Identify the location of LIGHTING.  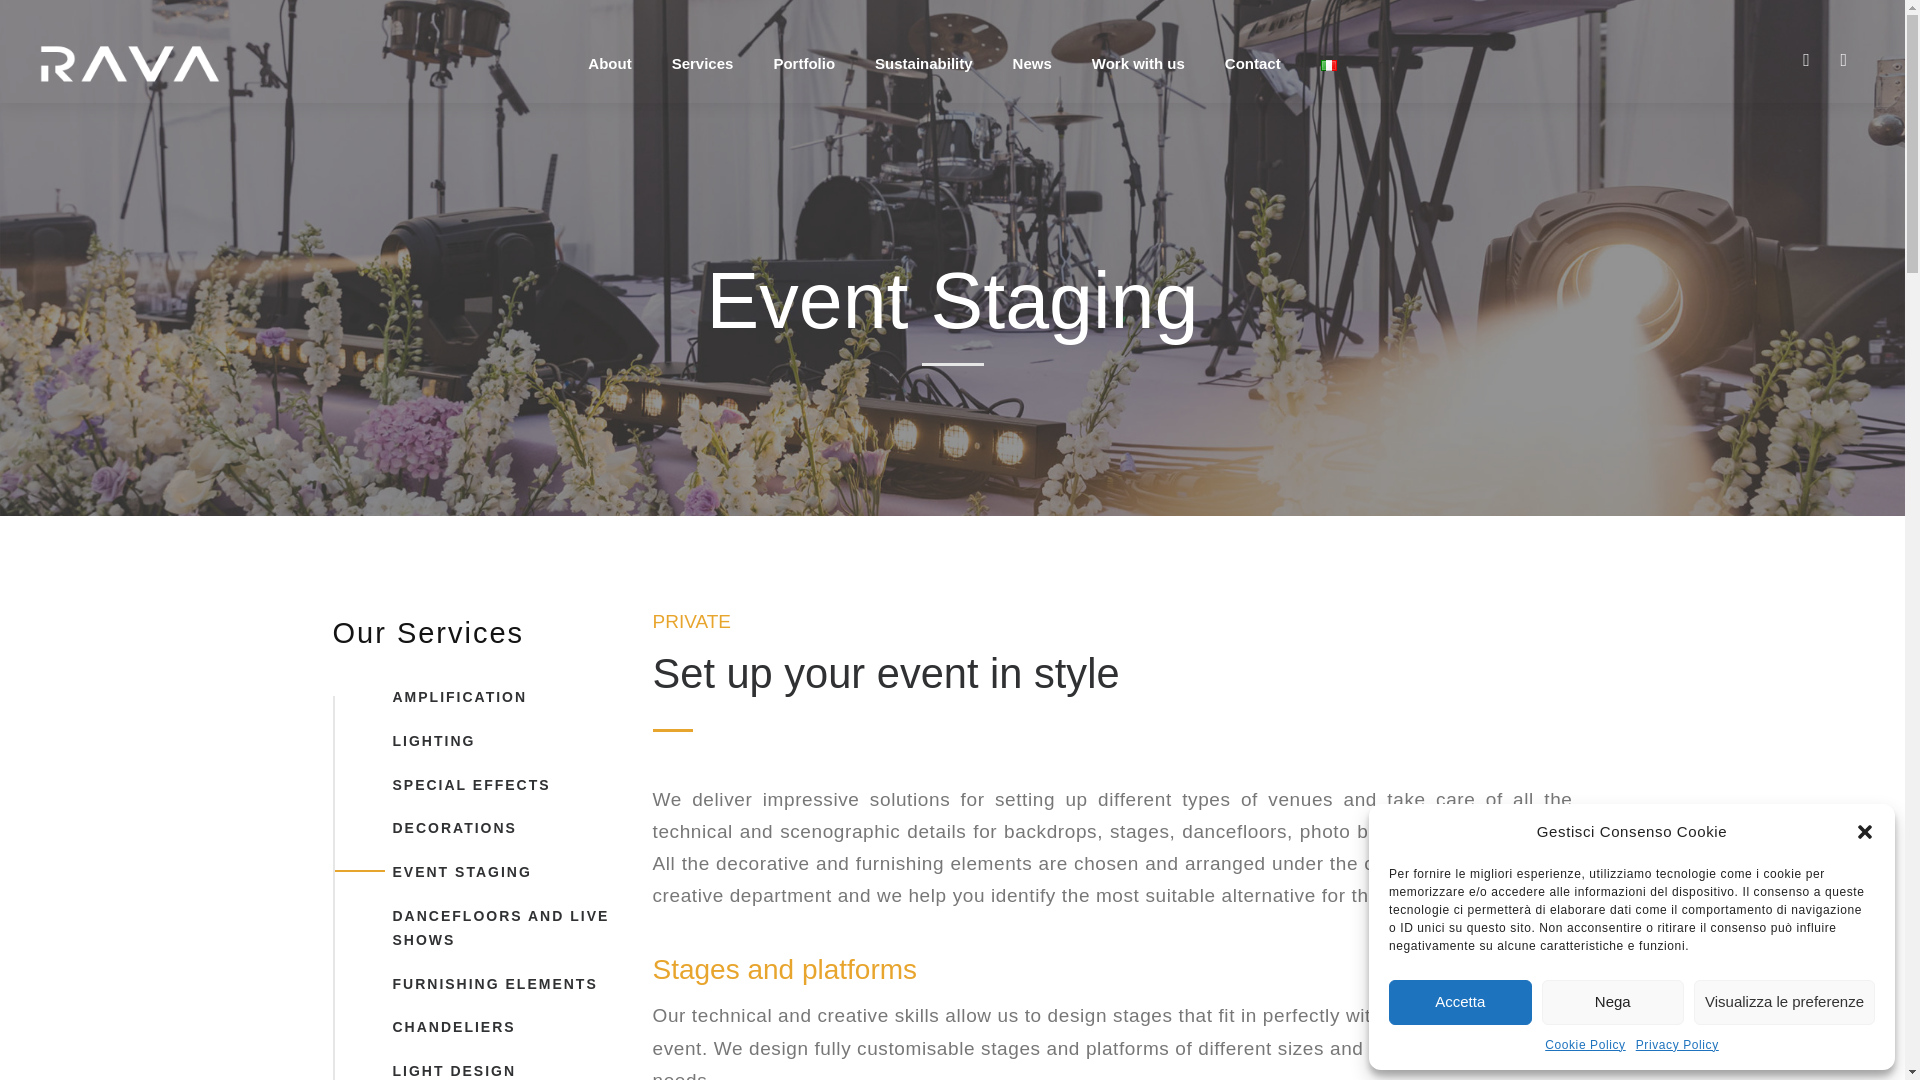
(488, 742).